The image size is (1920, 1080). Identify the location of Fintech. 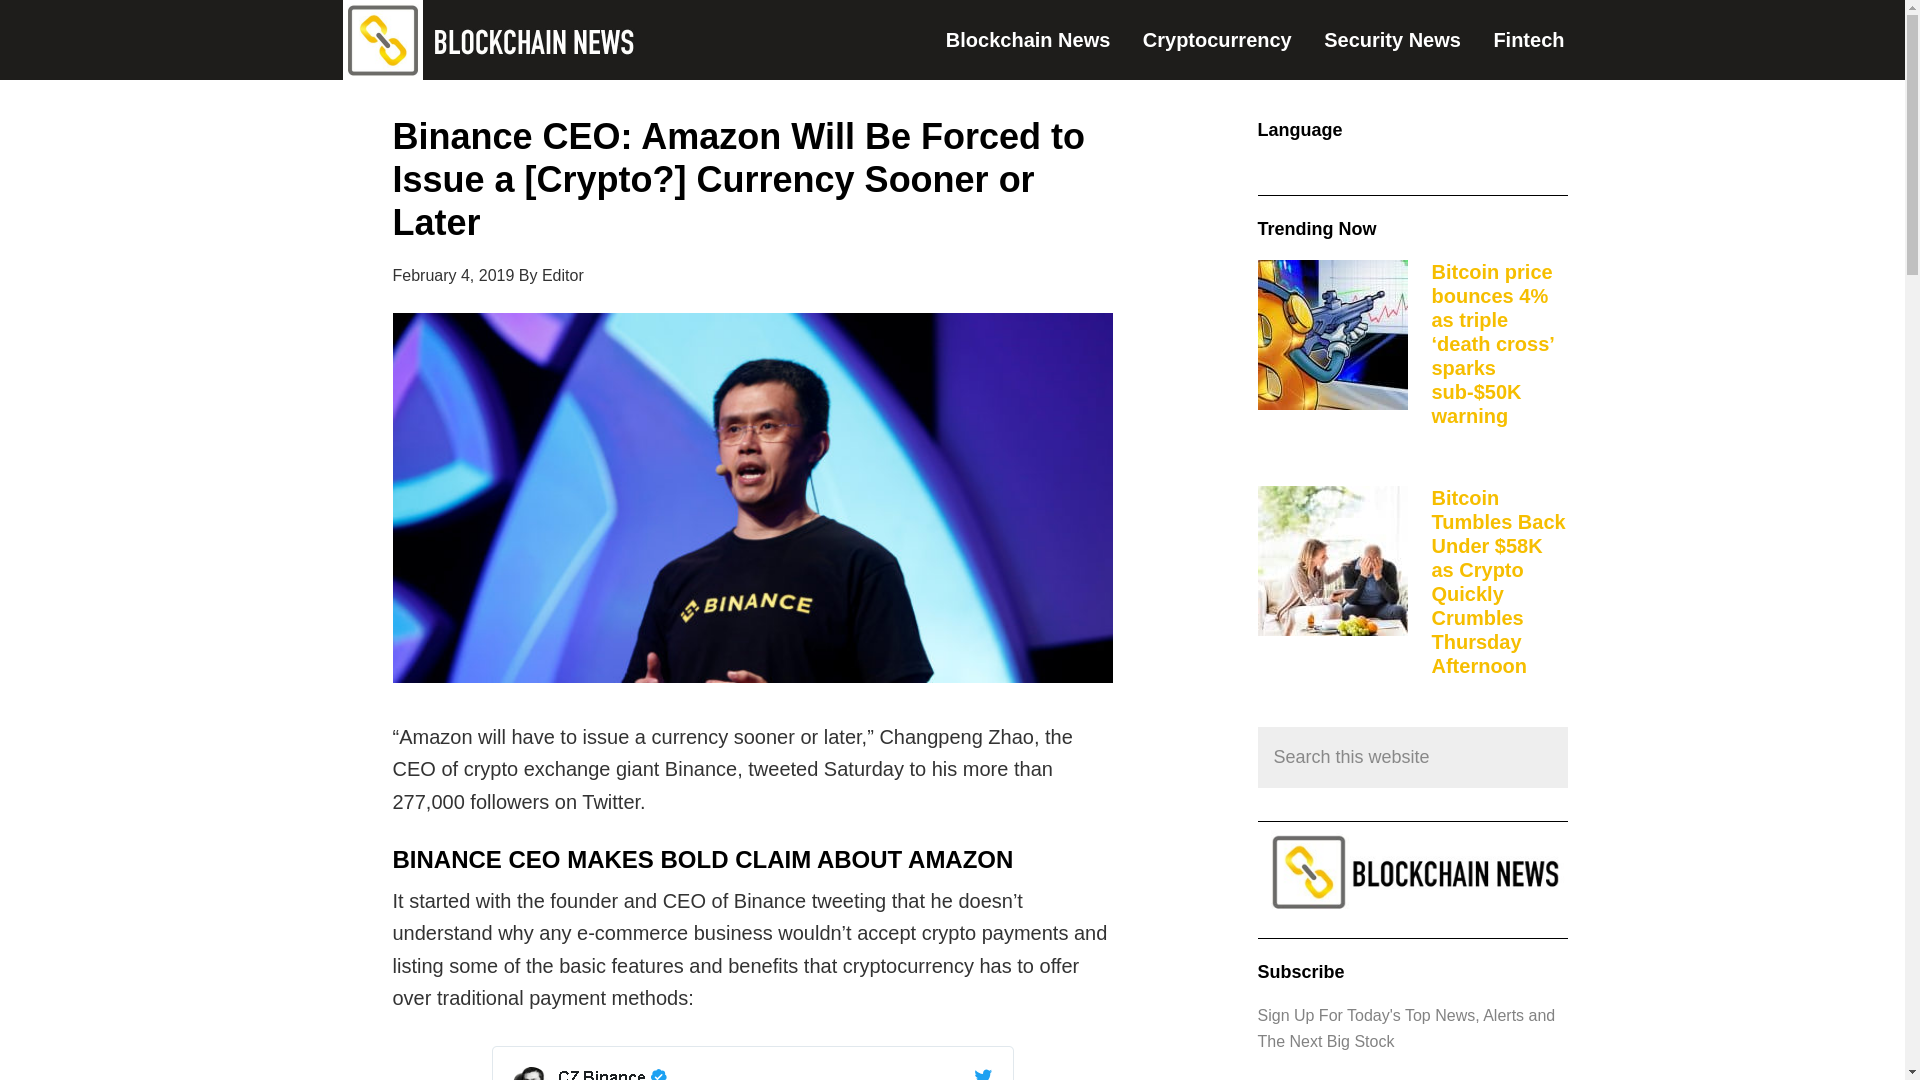
(1542, 40).